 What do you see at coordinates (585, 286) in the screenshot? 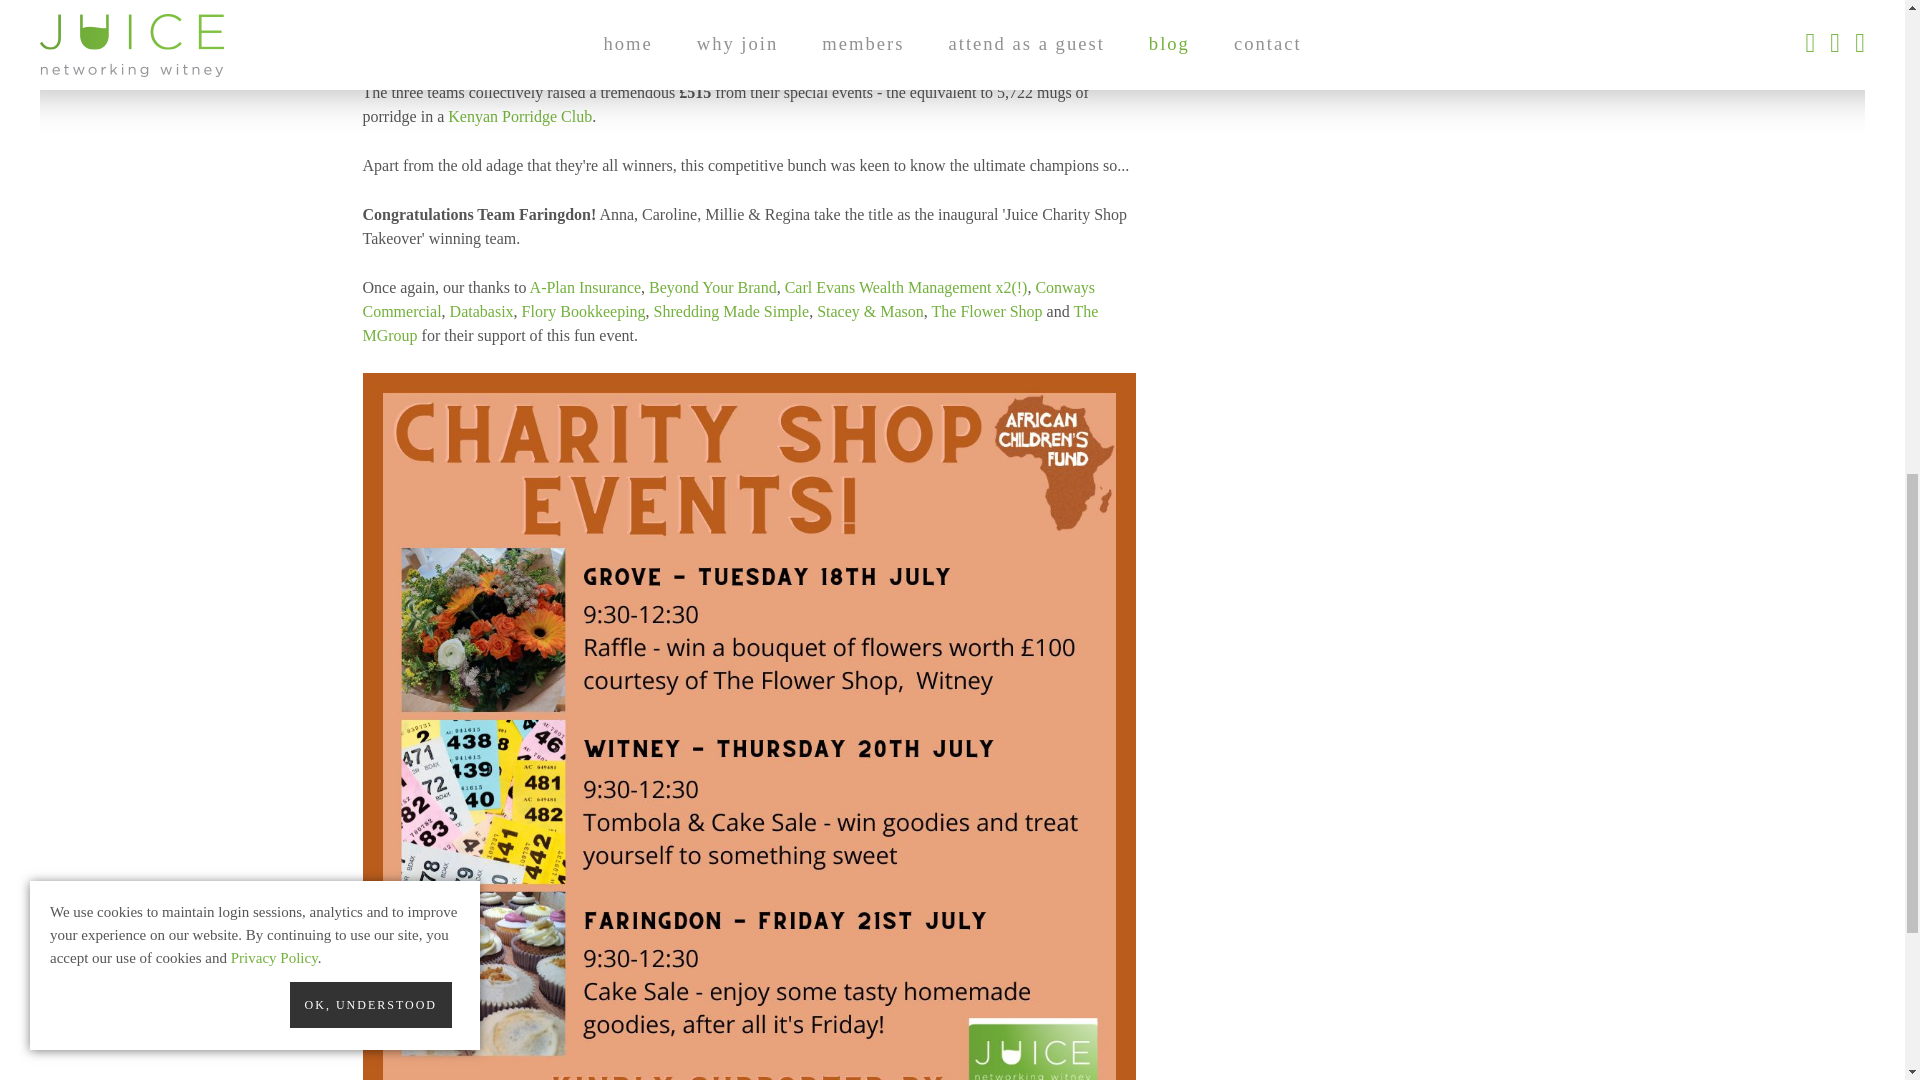
I see `A-Plan Insurance` at bounding box center [585, 286].